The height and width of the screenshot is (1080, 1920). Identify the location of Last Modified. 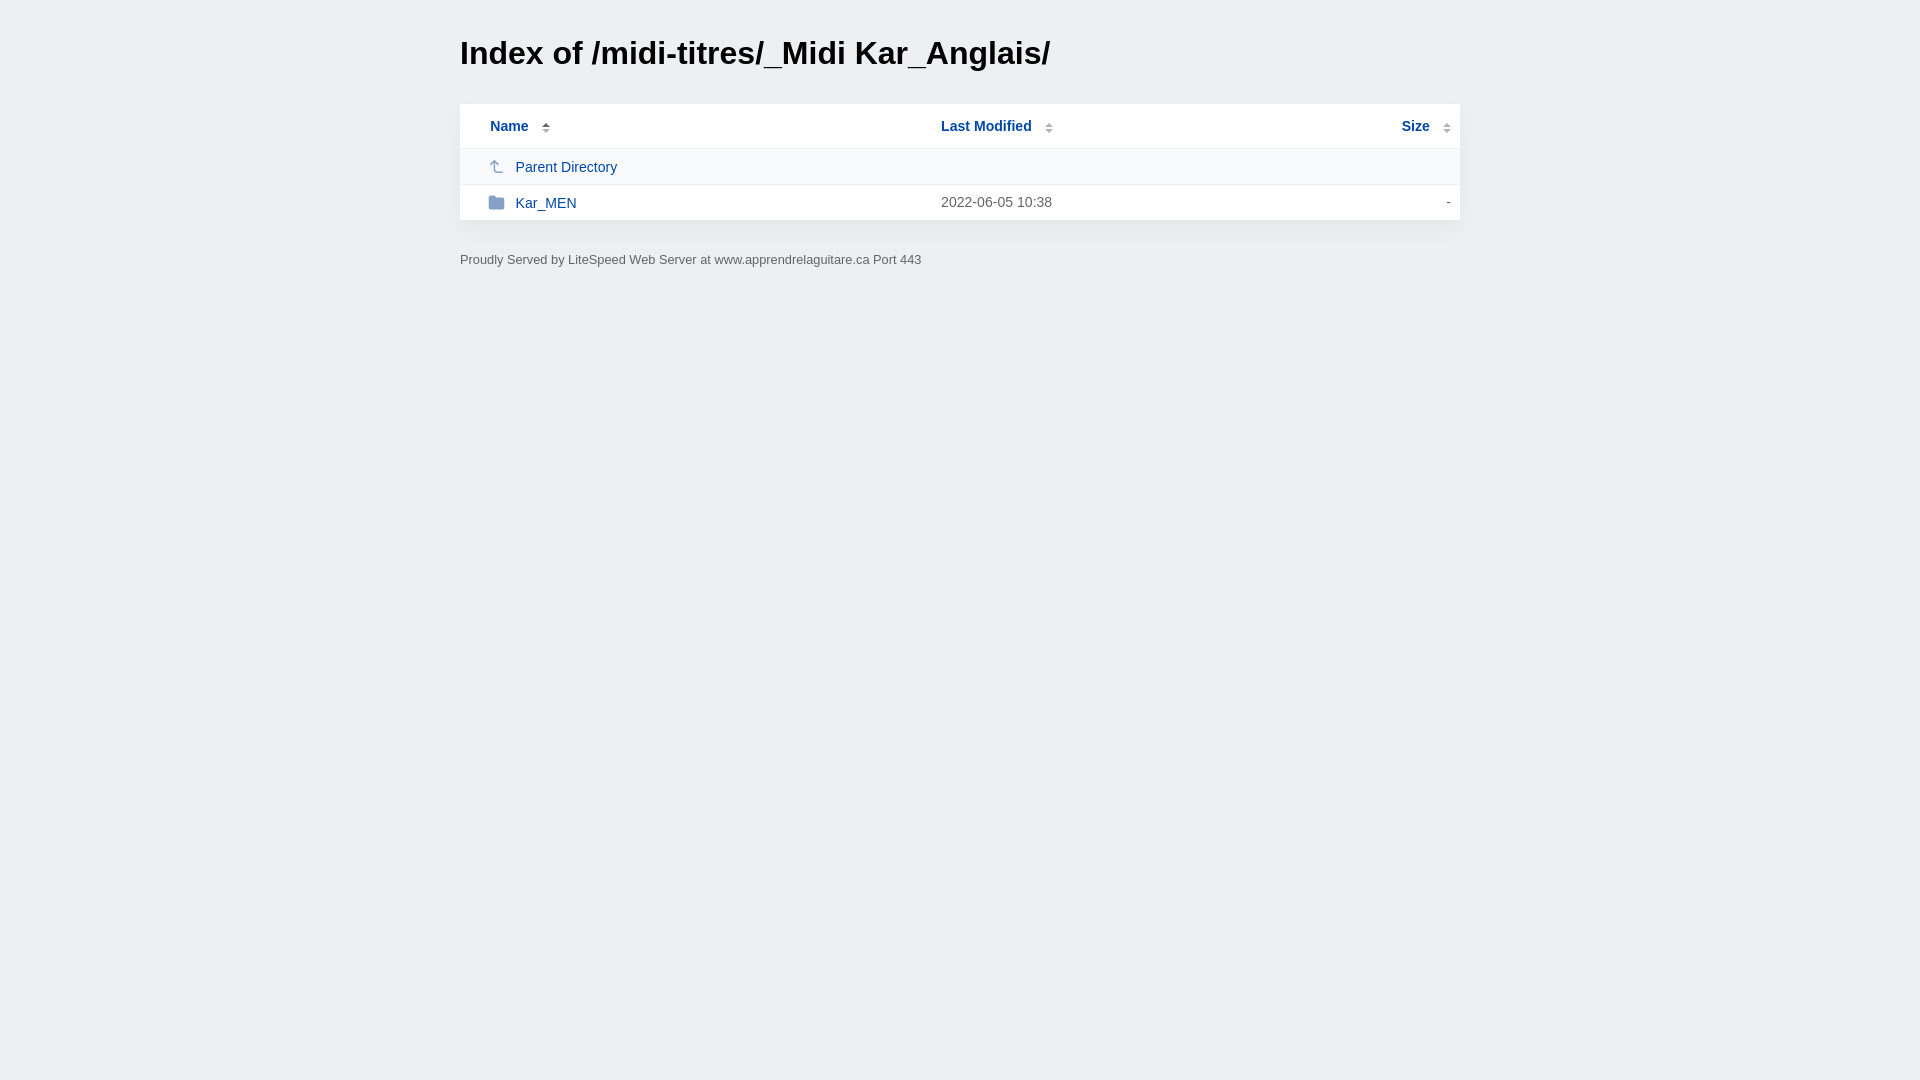
(997, 126).